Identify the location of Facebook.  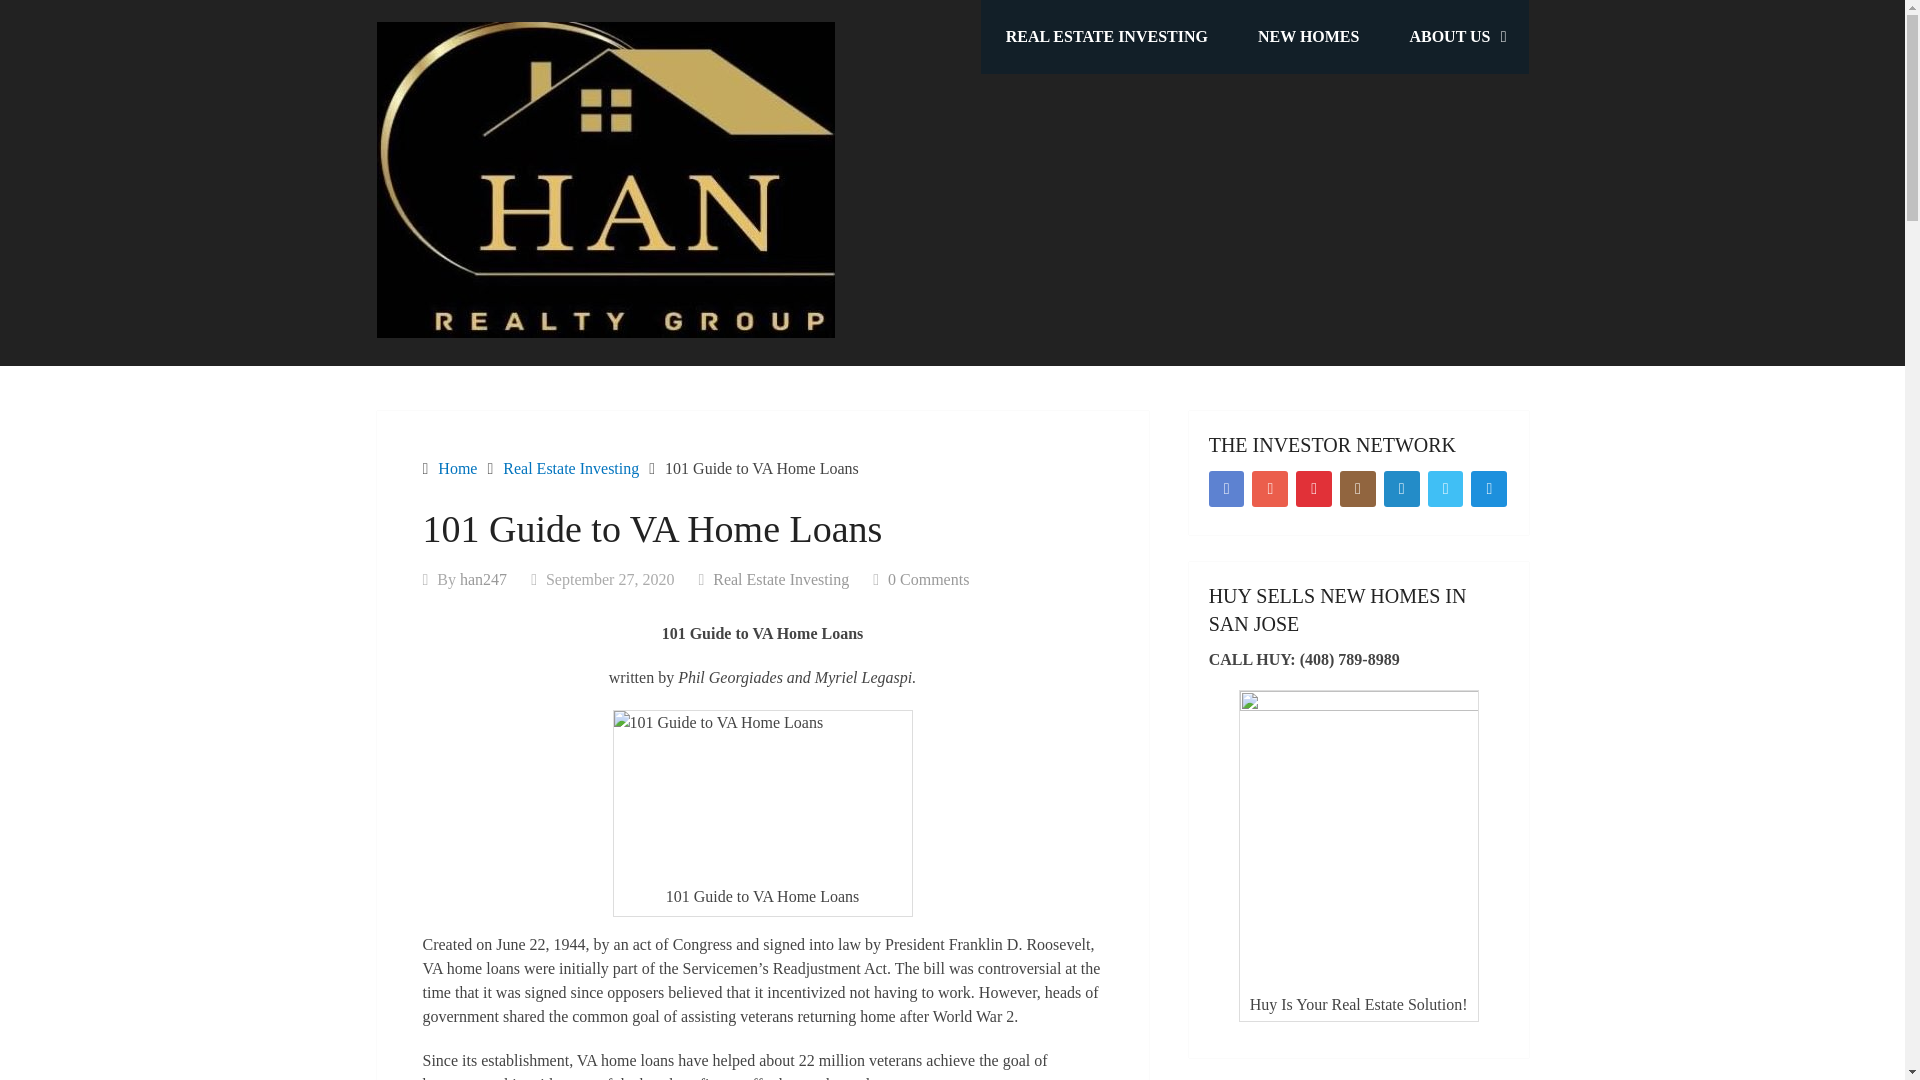
(1226, 488).